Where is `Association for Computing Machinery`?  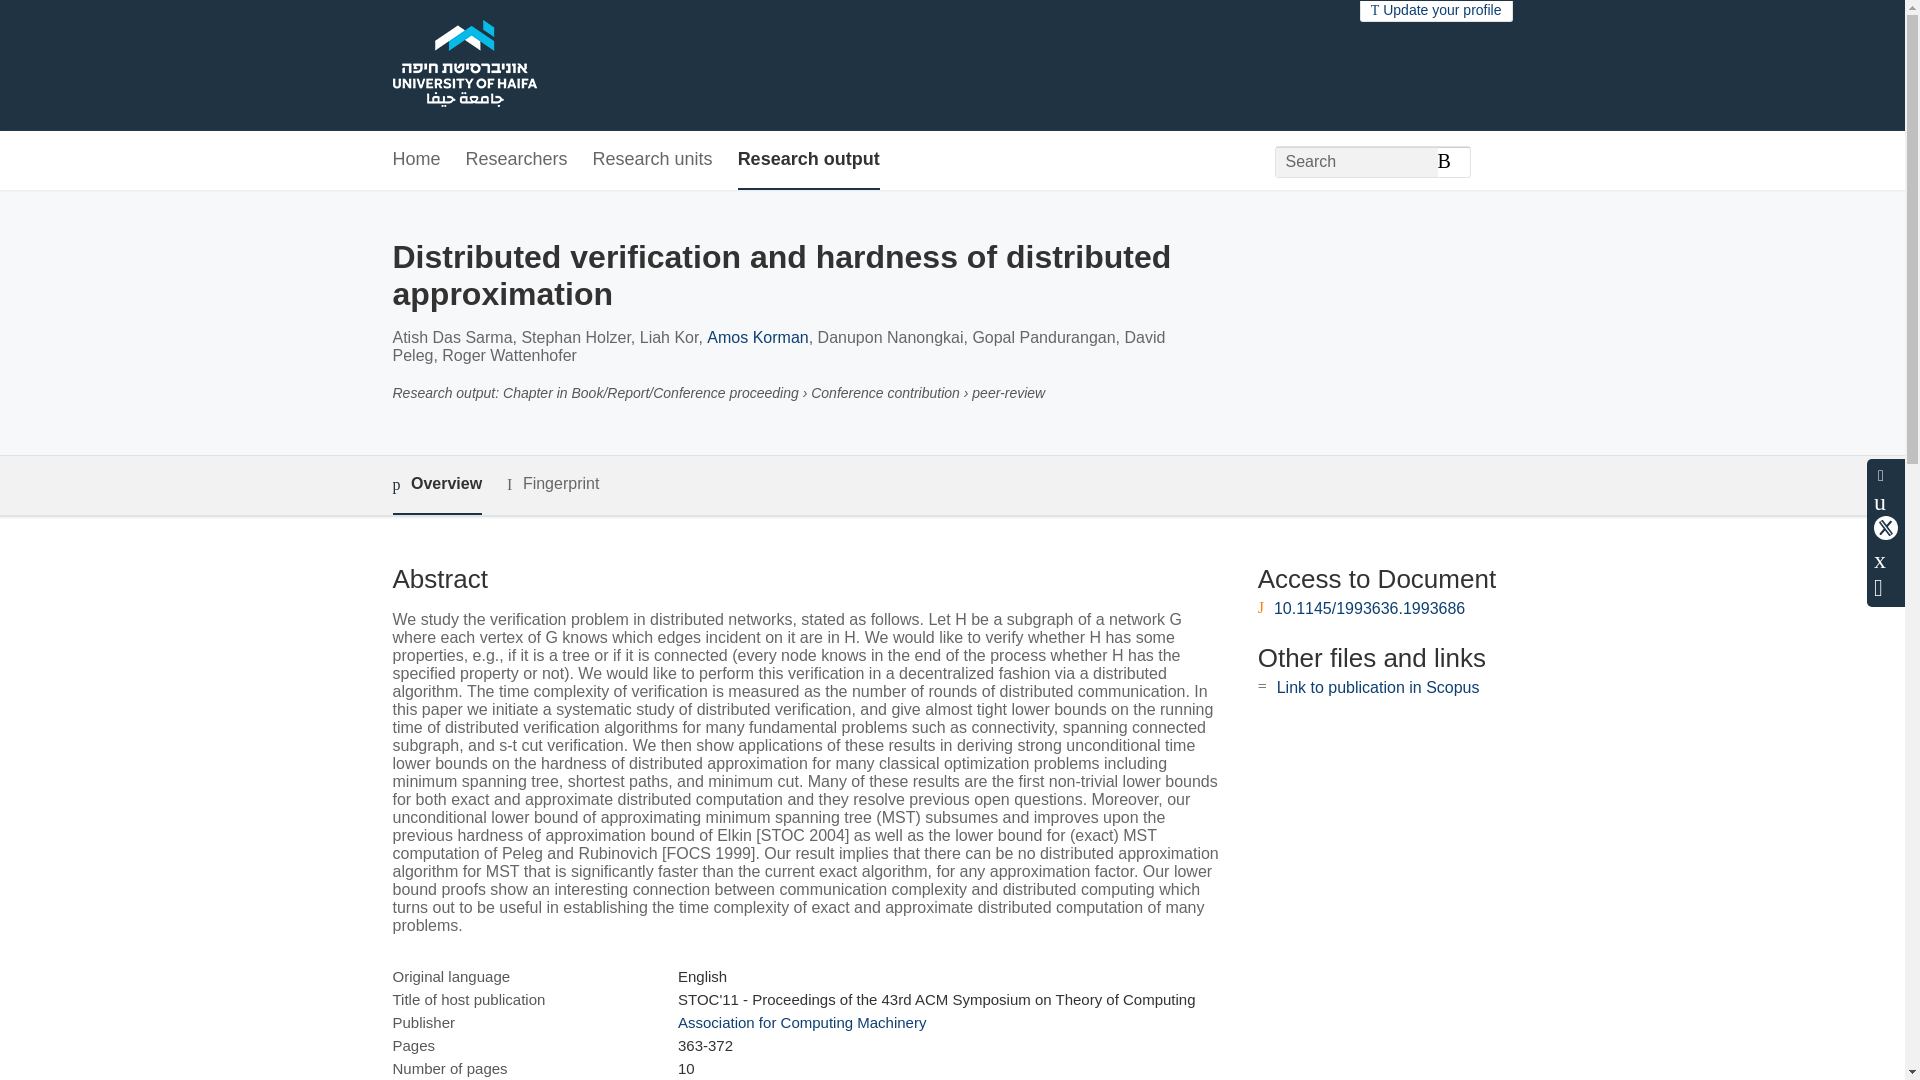 Association for Computing Machinery is located at coordinates (801, 1022).